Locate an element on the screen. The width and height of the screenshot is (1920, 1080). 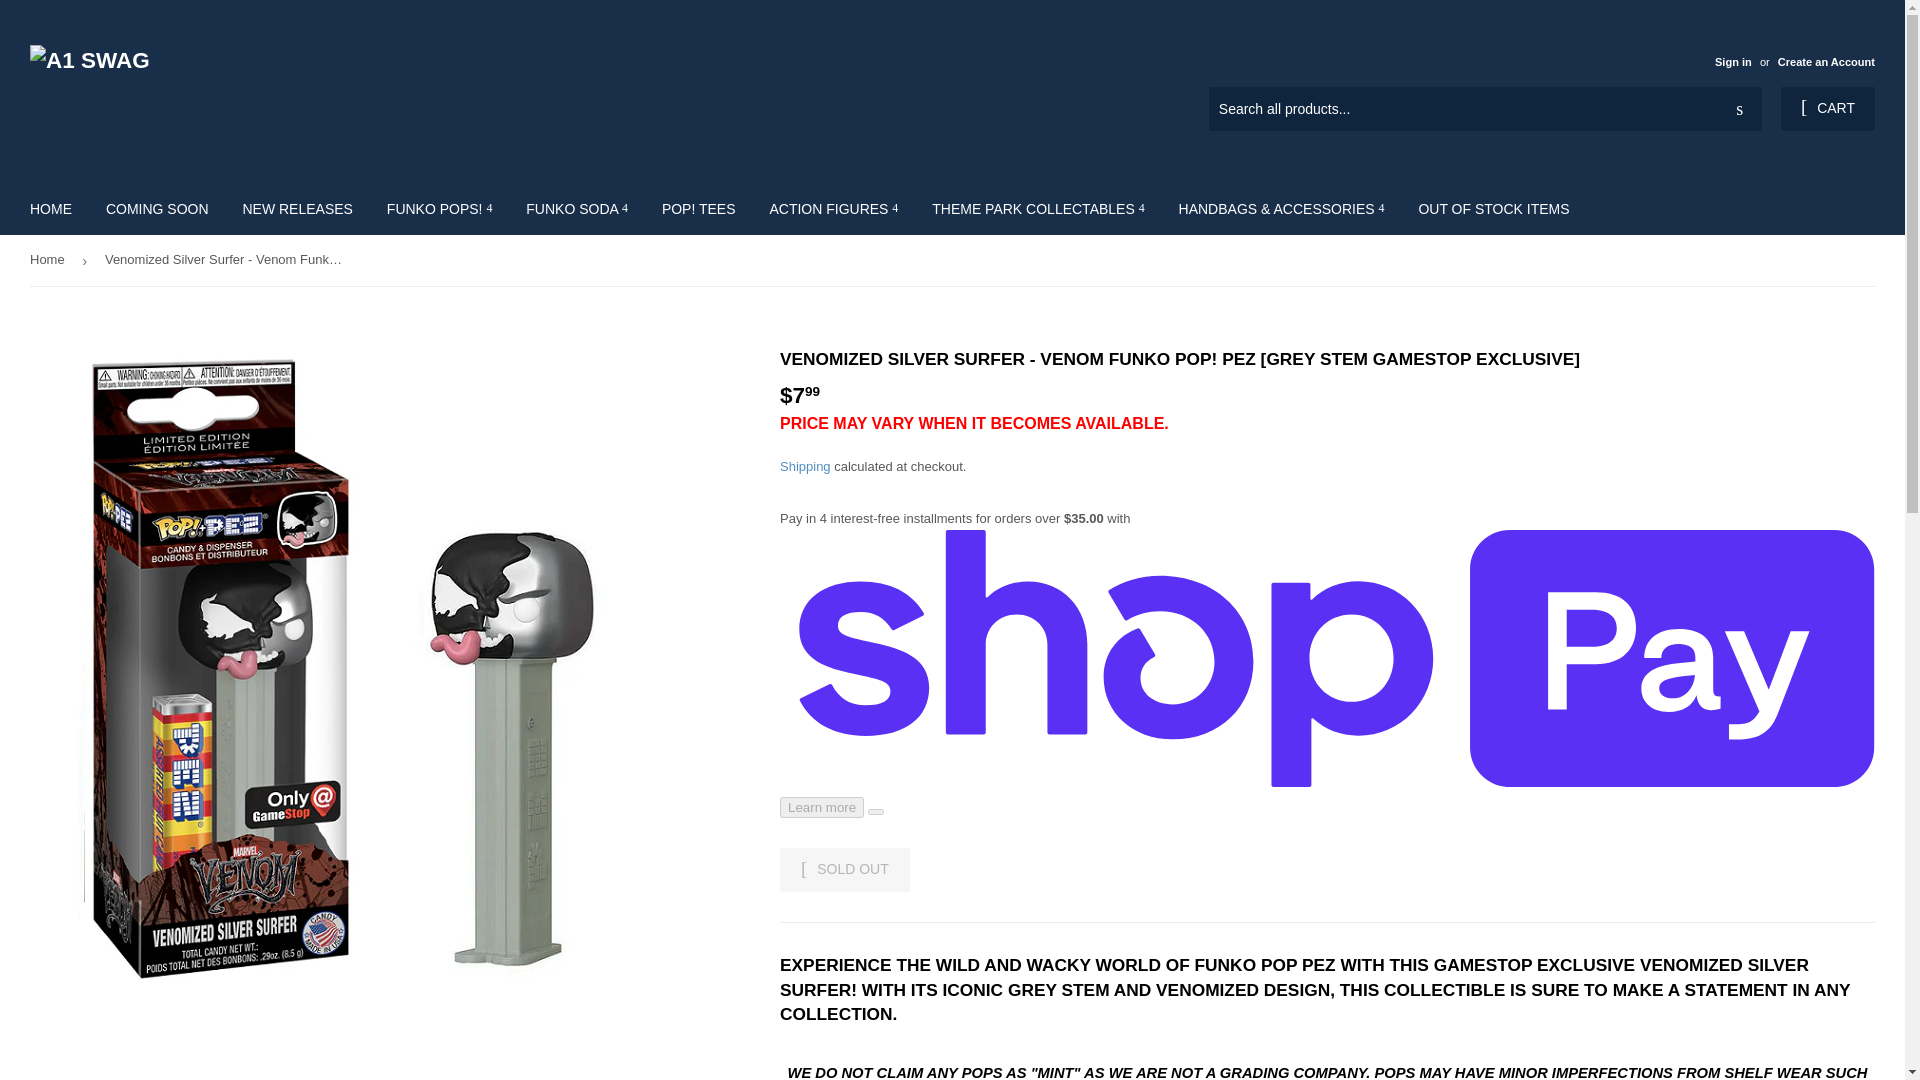
Search is located at coordinates (1739, 109).